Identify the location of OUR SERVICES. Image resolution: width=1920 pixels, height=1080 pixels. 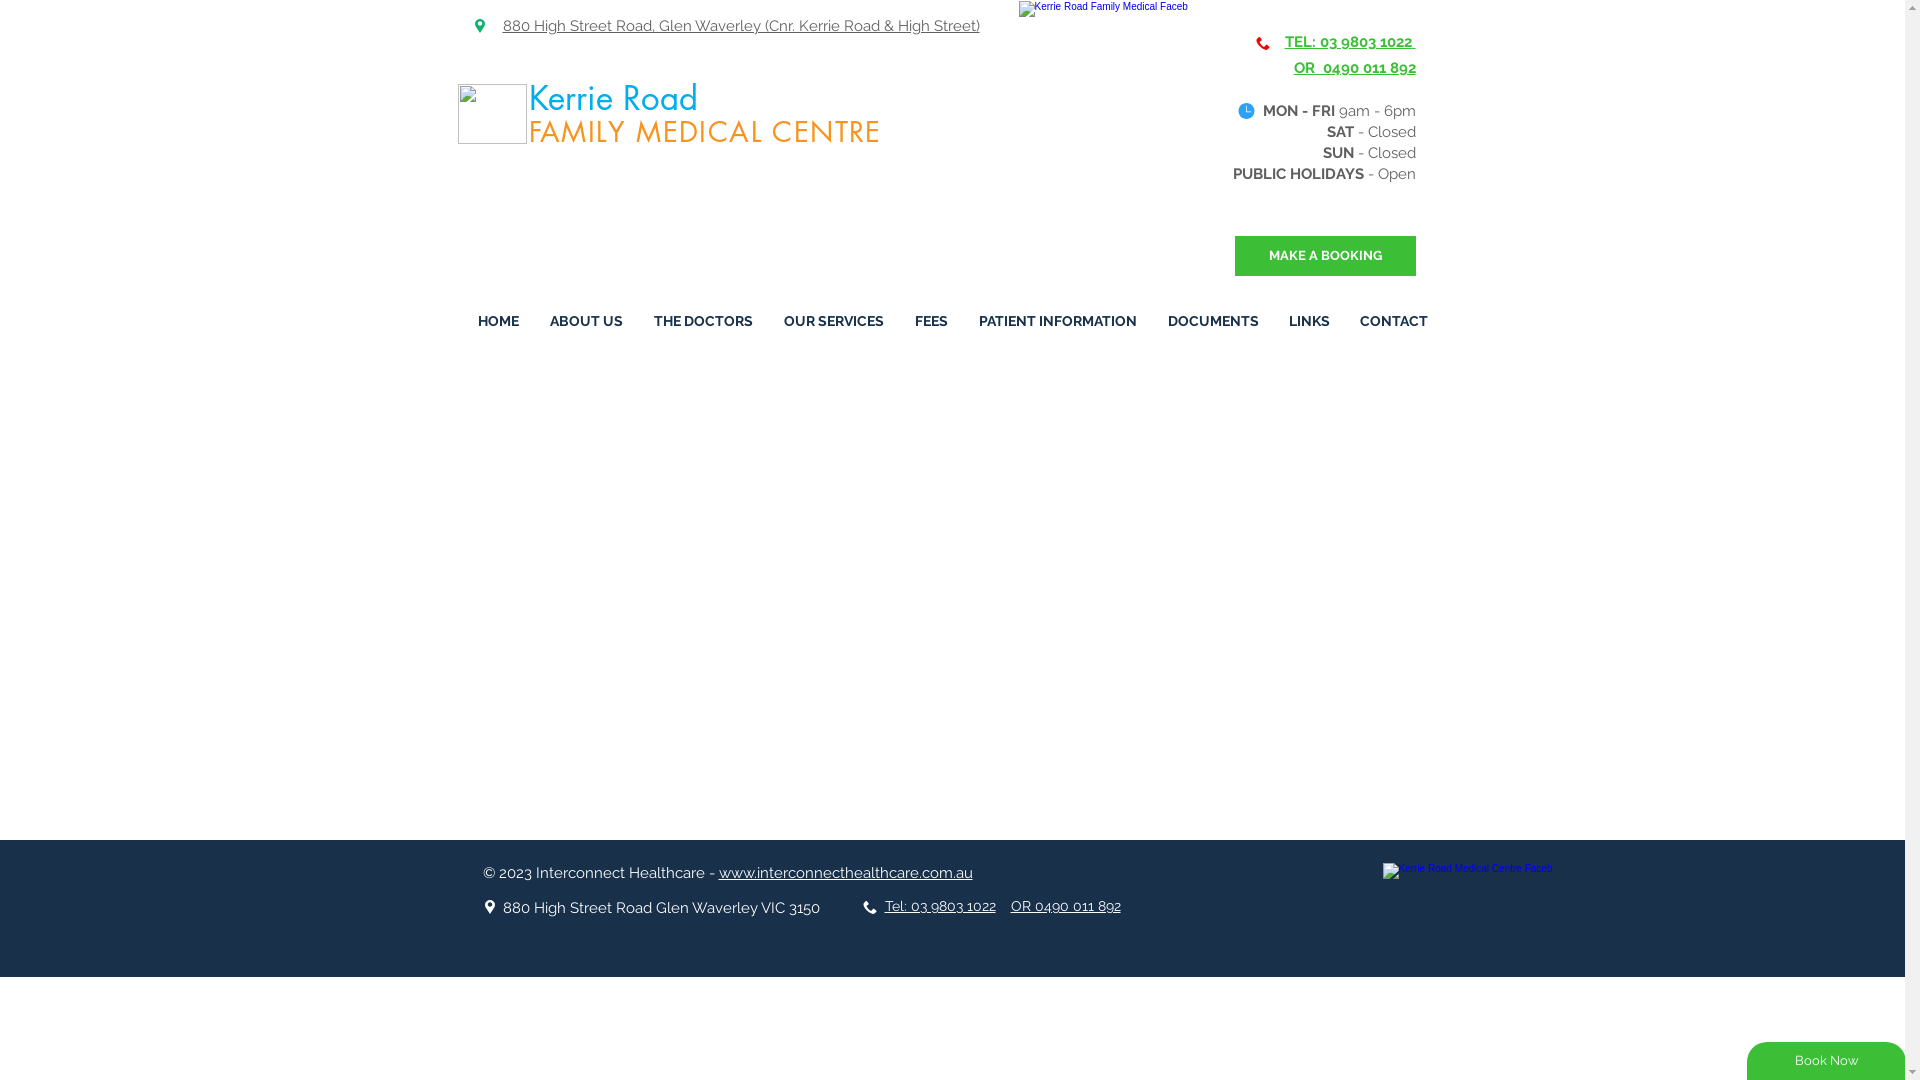
(834, 322).